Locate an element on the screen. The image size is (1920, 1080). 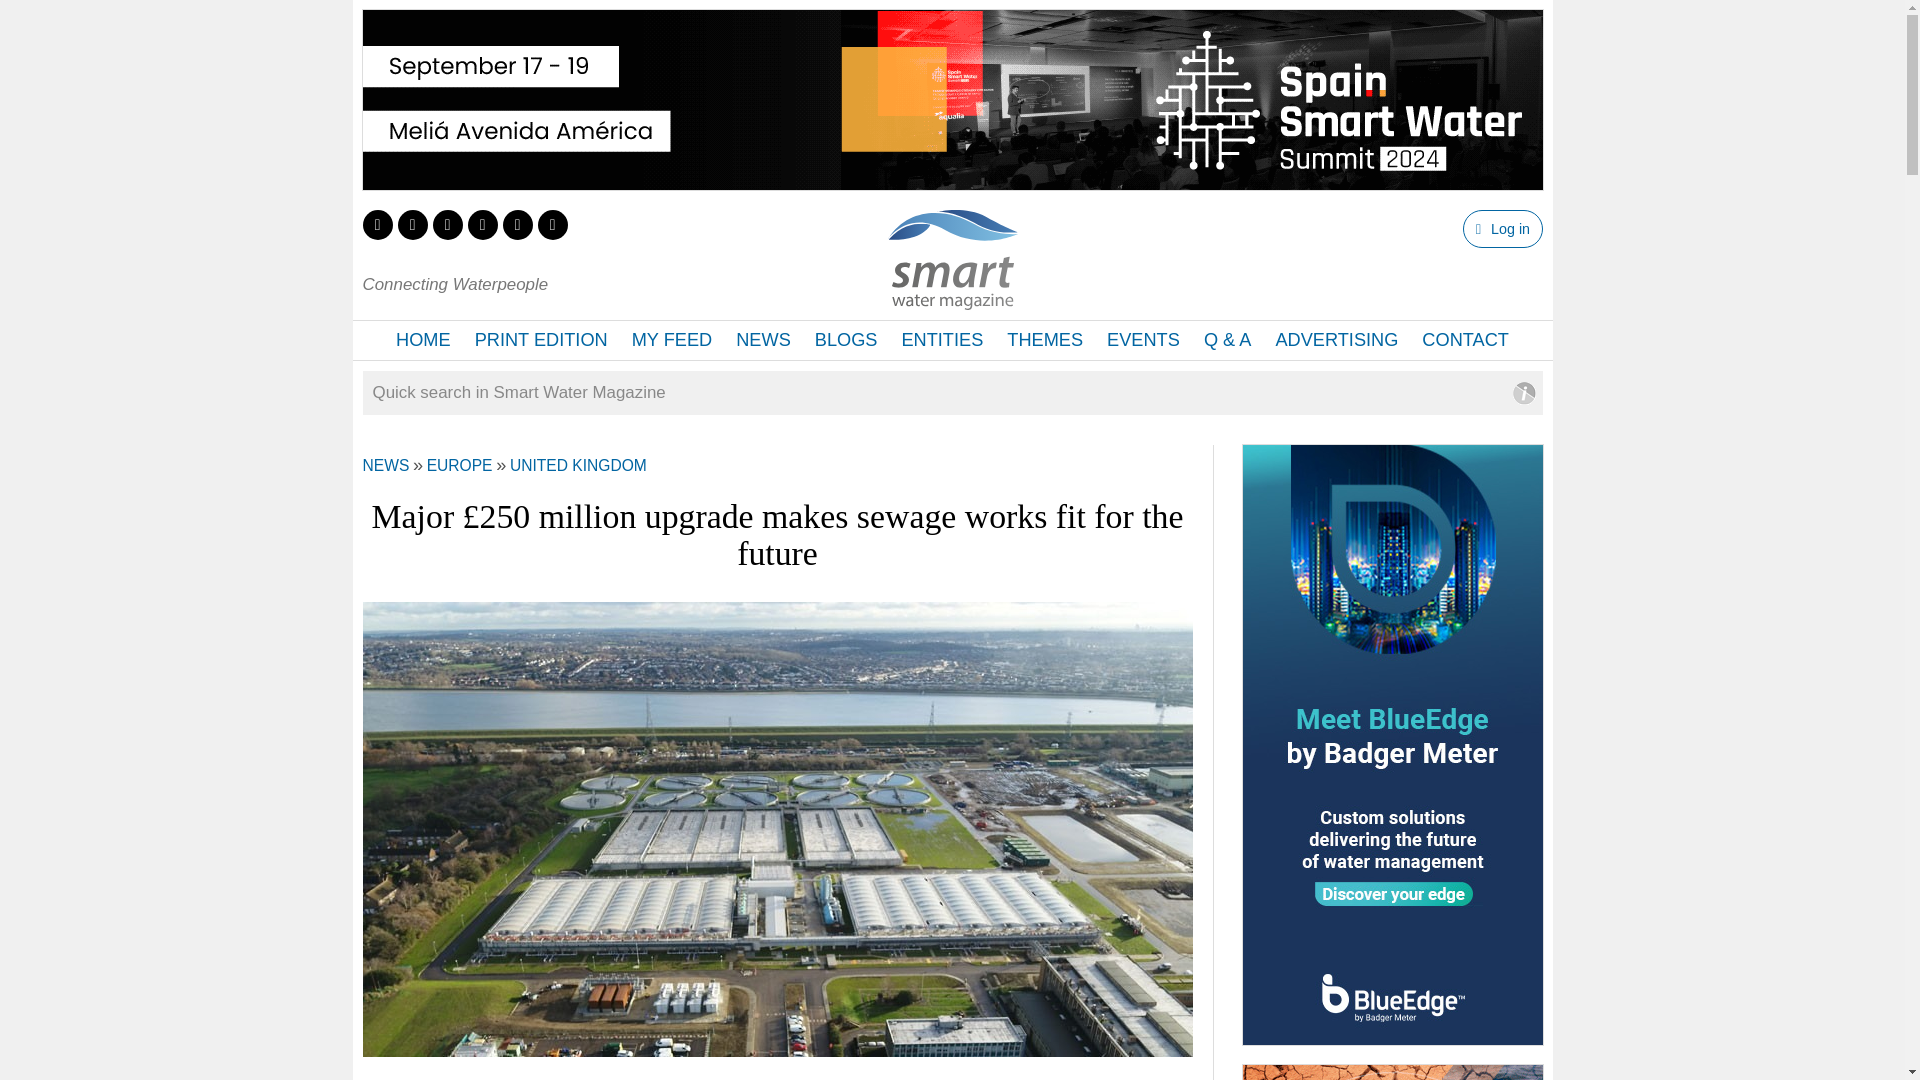
Log in is located at coordinates (1502, 228).